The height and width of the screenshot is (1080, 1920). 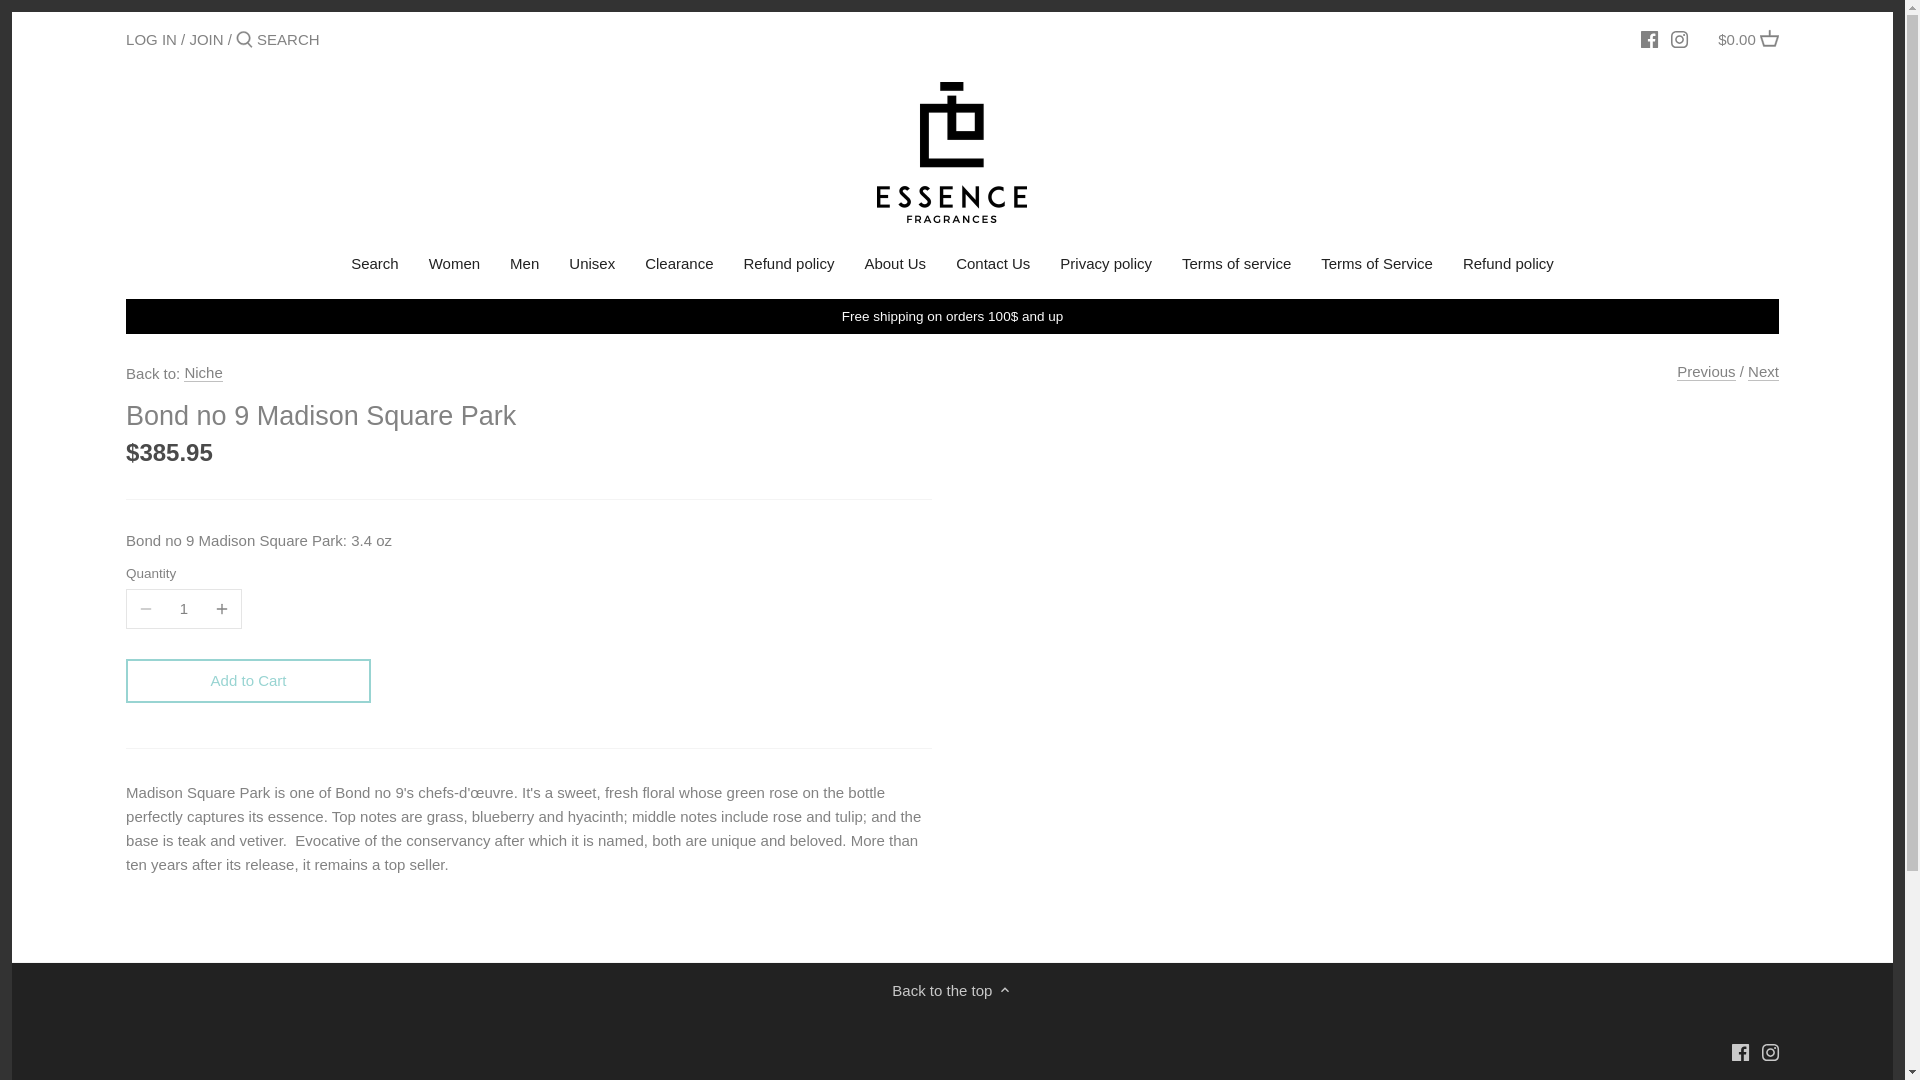 I want to click on 1, so click(x=184, y=608).